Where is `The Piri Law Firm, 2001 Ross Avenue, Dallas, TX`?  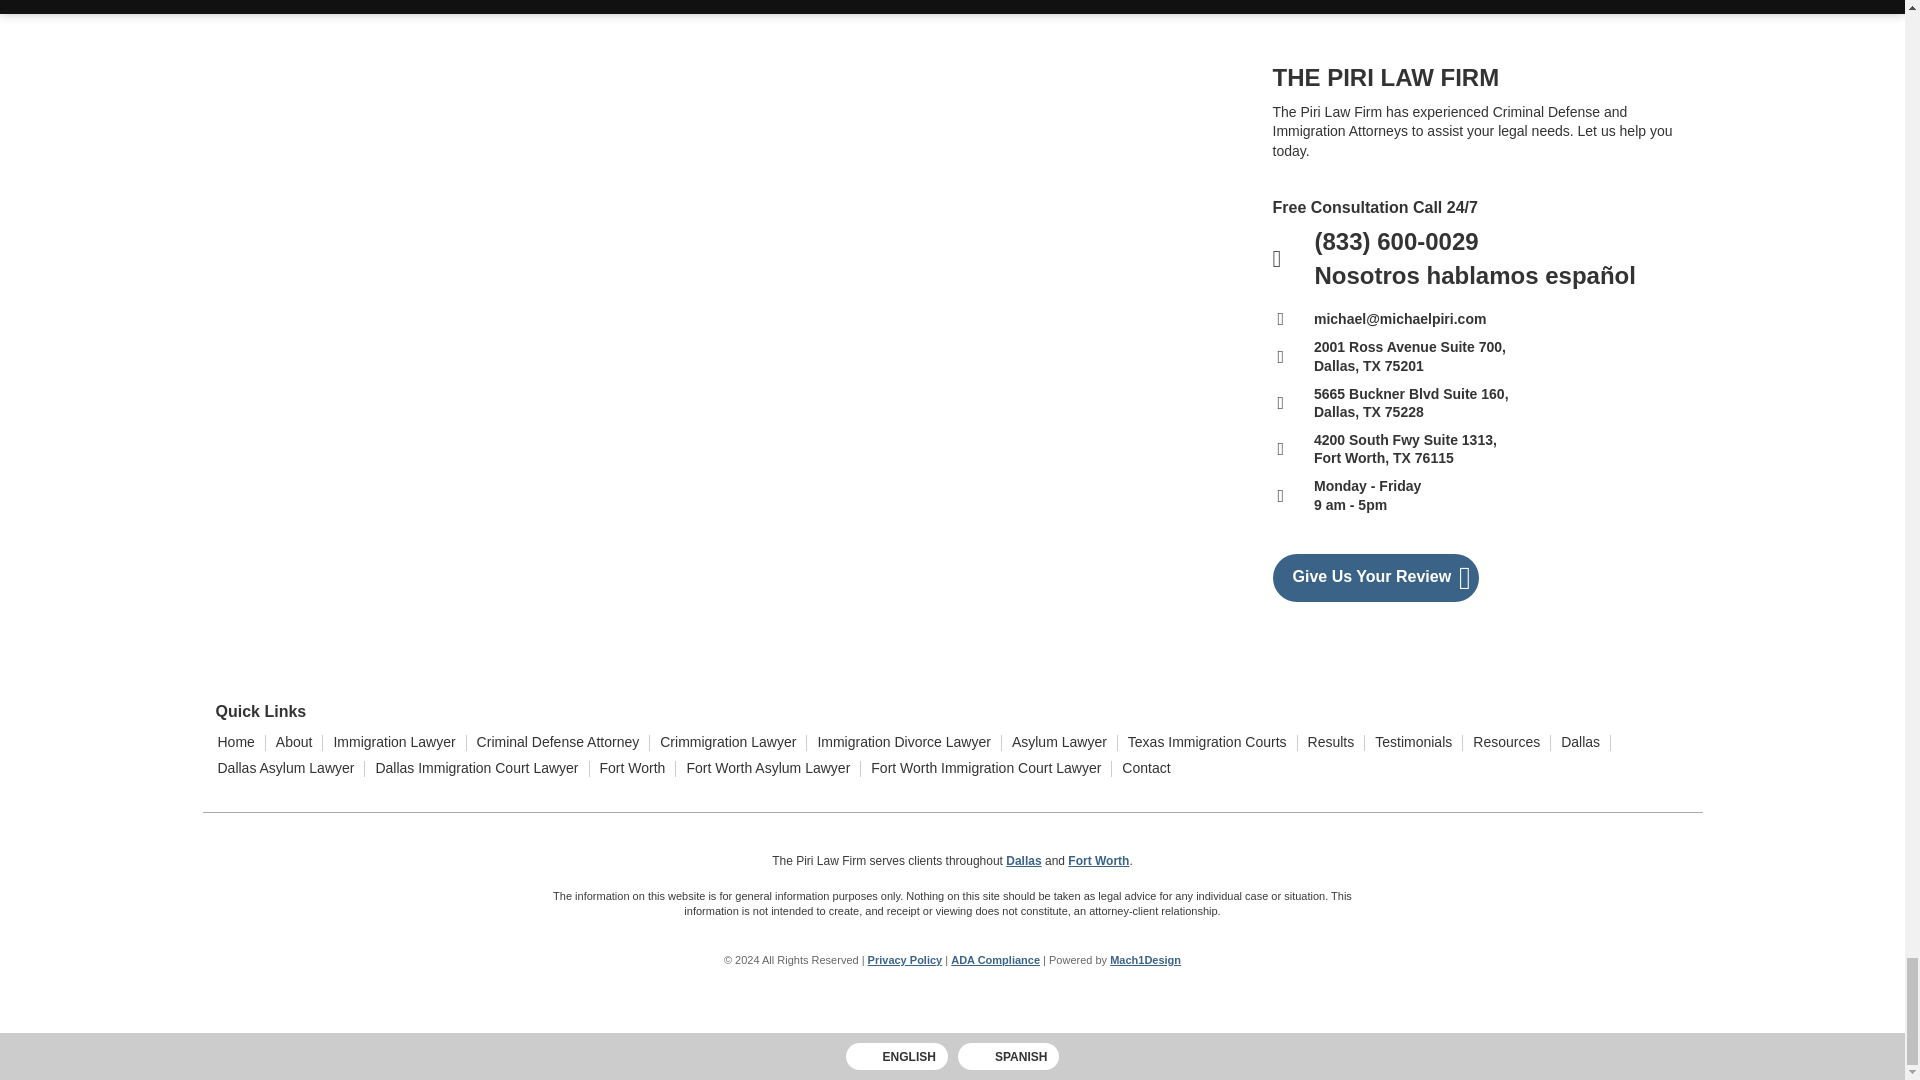 The Piri Law Firm, 2001 Ross Avenue, Dallas, TX is located at coordinates (458, 213).